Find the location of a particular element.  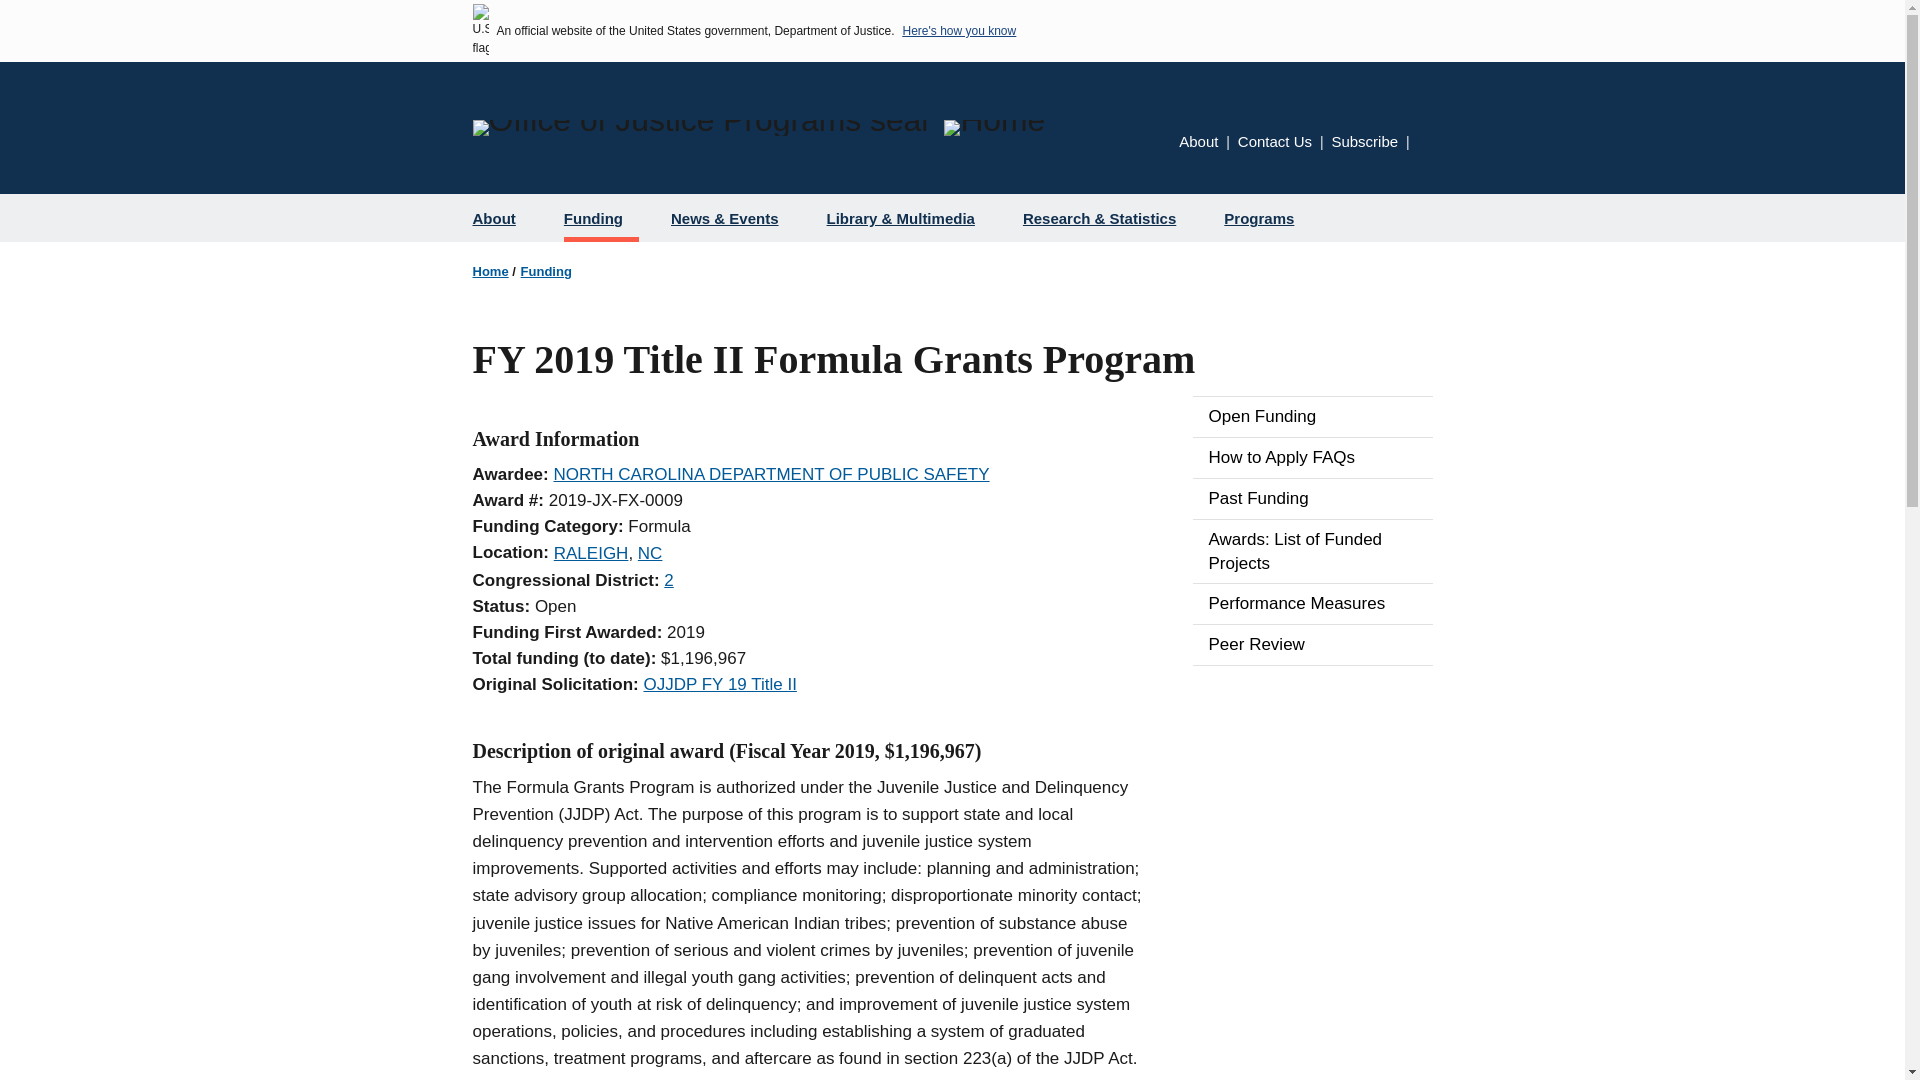

Open Funding is located at coordinates (1312, 417).